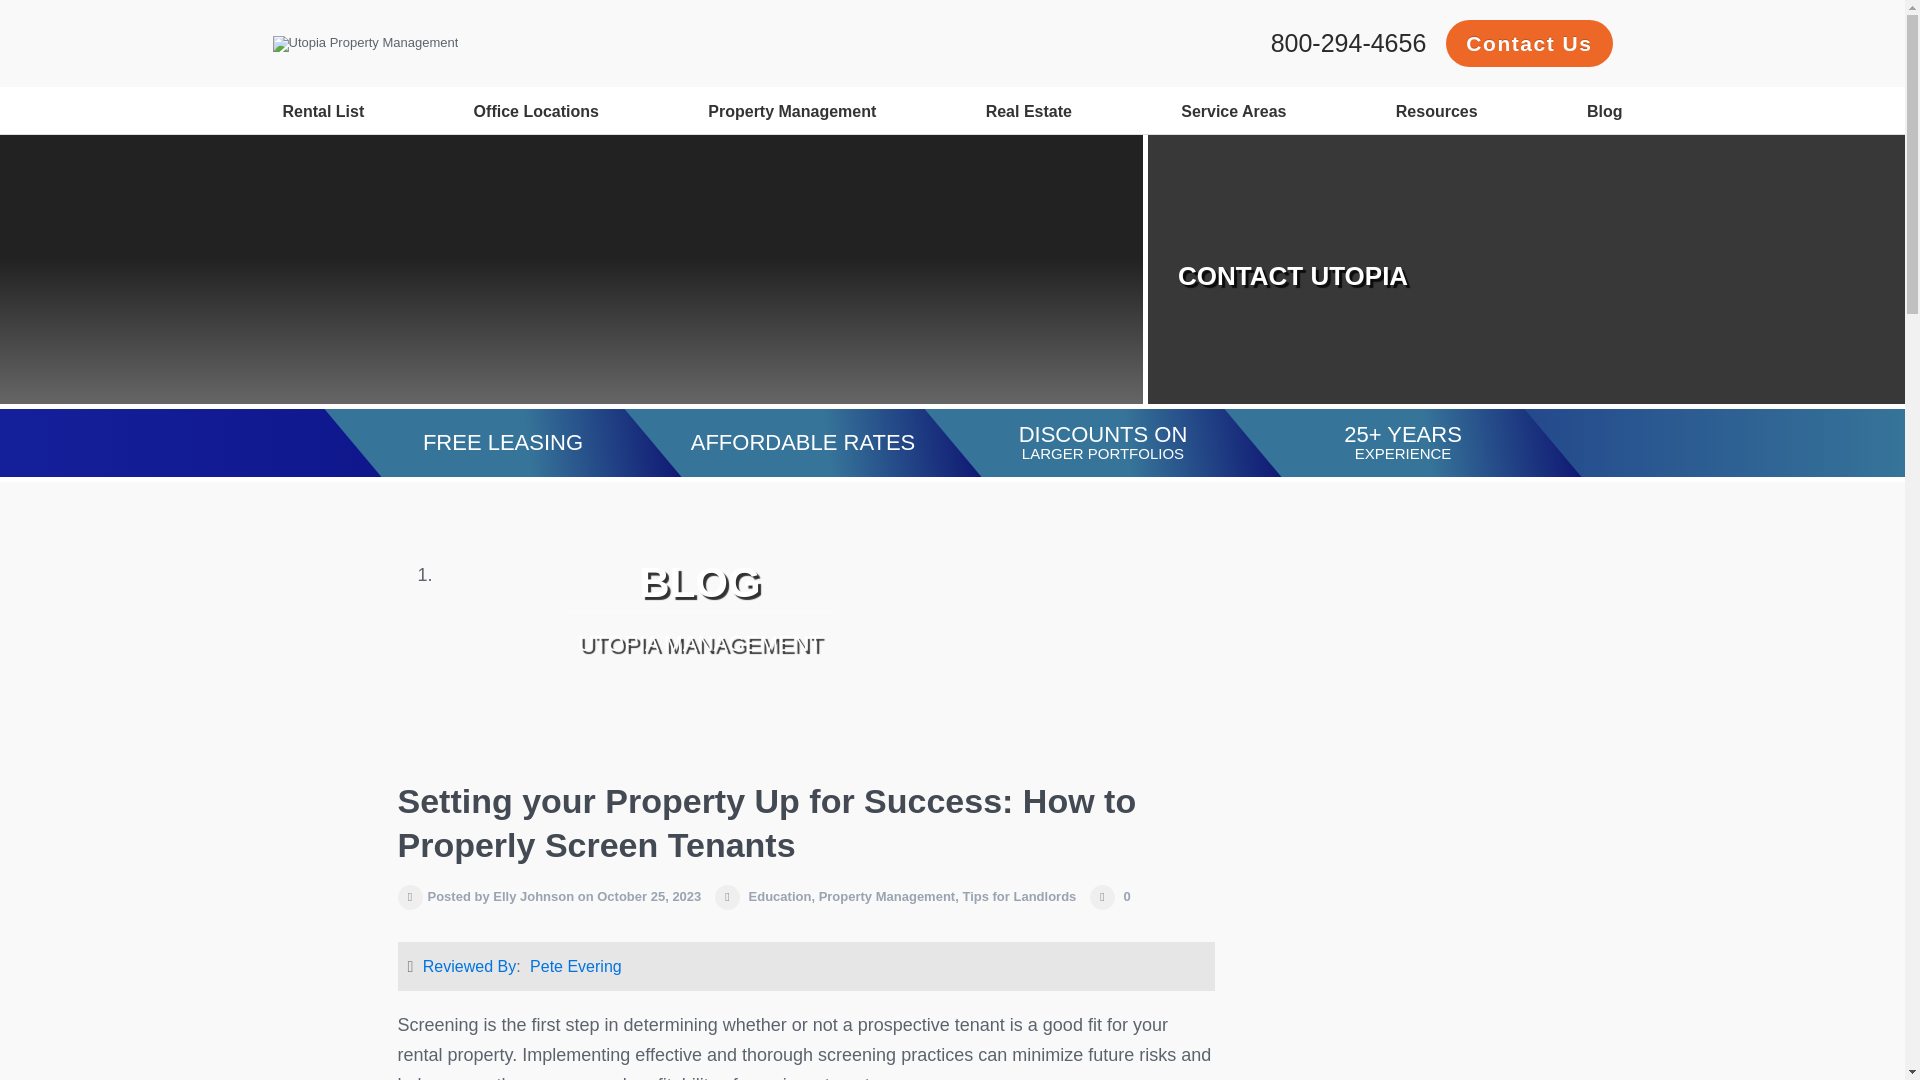 Image resolution: width=1920 pixels, height=1080 pixels. What do you see at coordinates (536, 111) in the screenshot?
I see `Office Locations` at bounding box center [536, 111].